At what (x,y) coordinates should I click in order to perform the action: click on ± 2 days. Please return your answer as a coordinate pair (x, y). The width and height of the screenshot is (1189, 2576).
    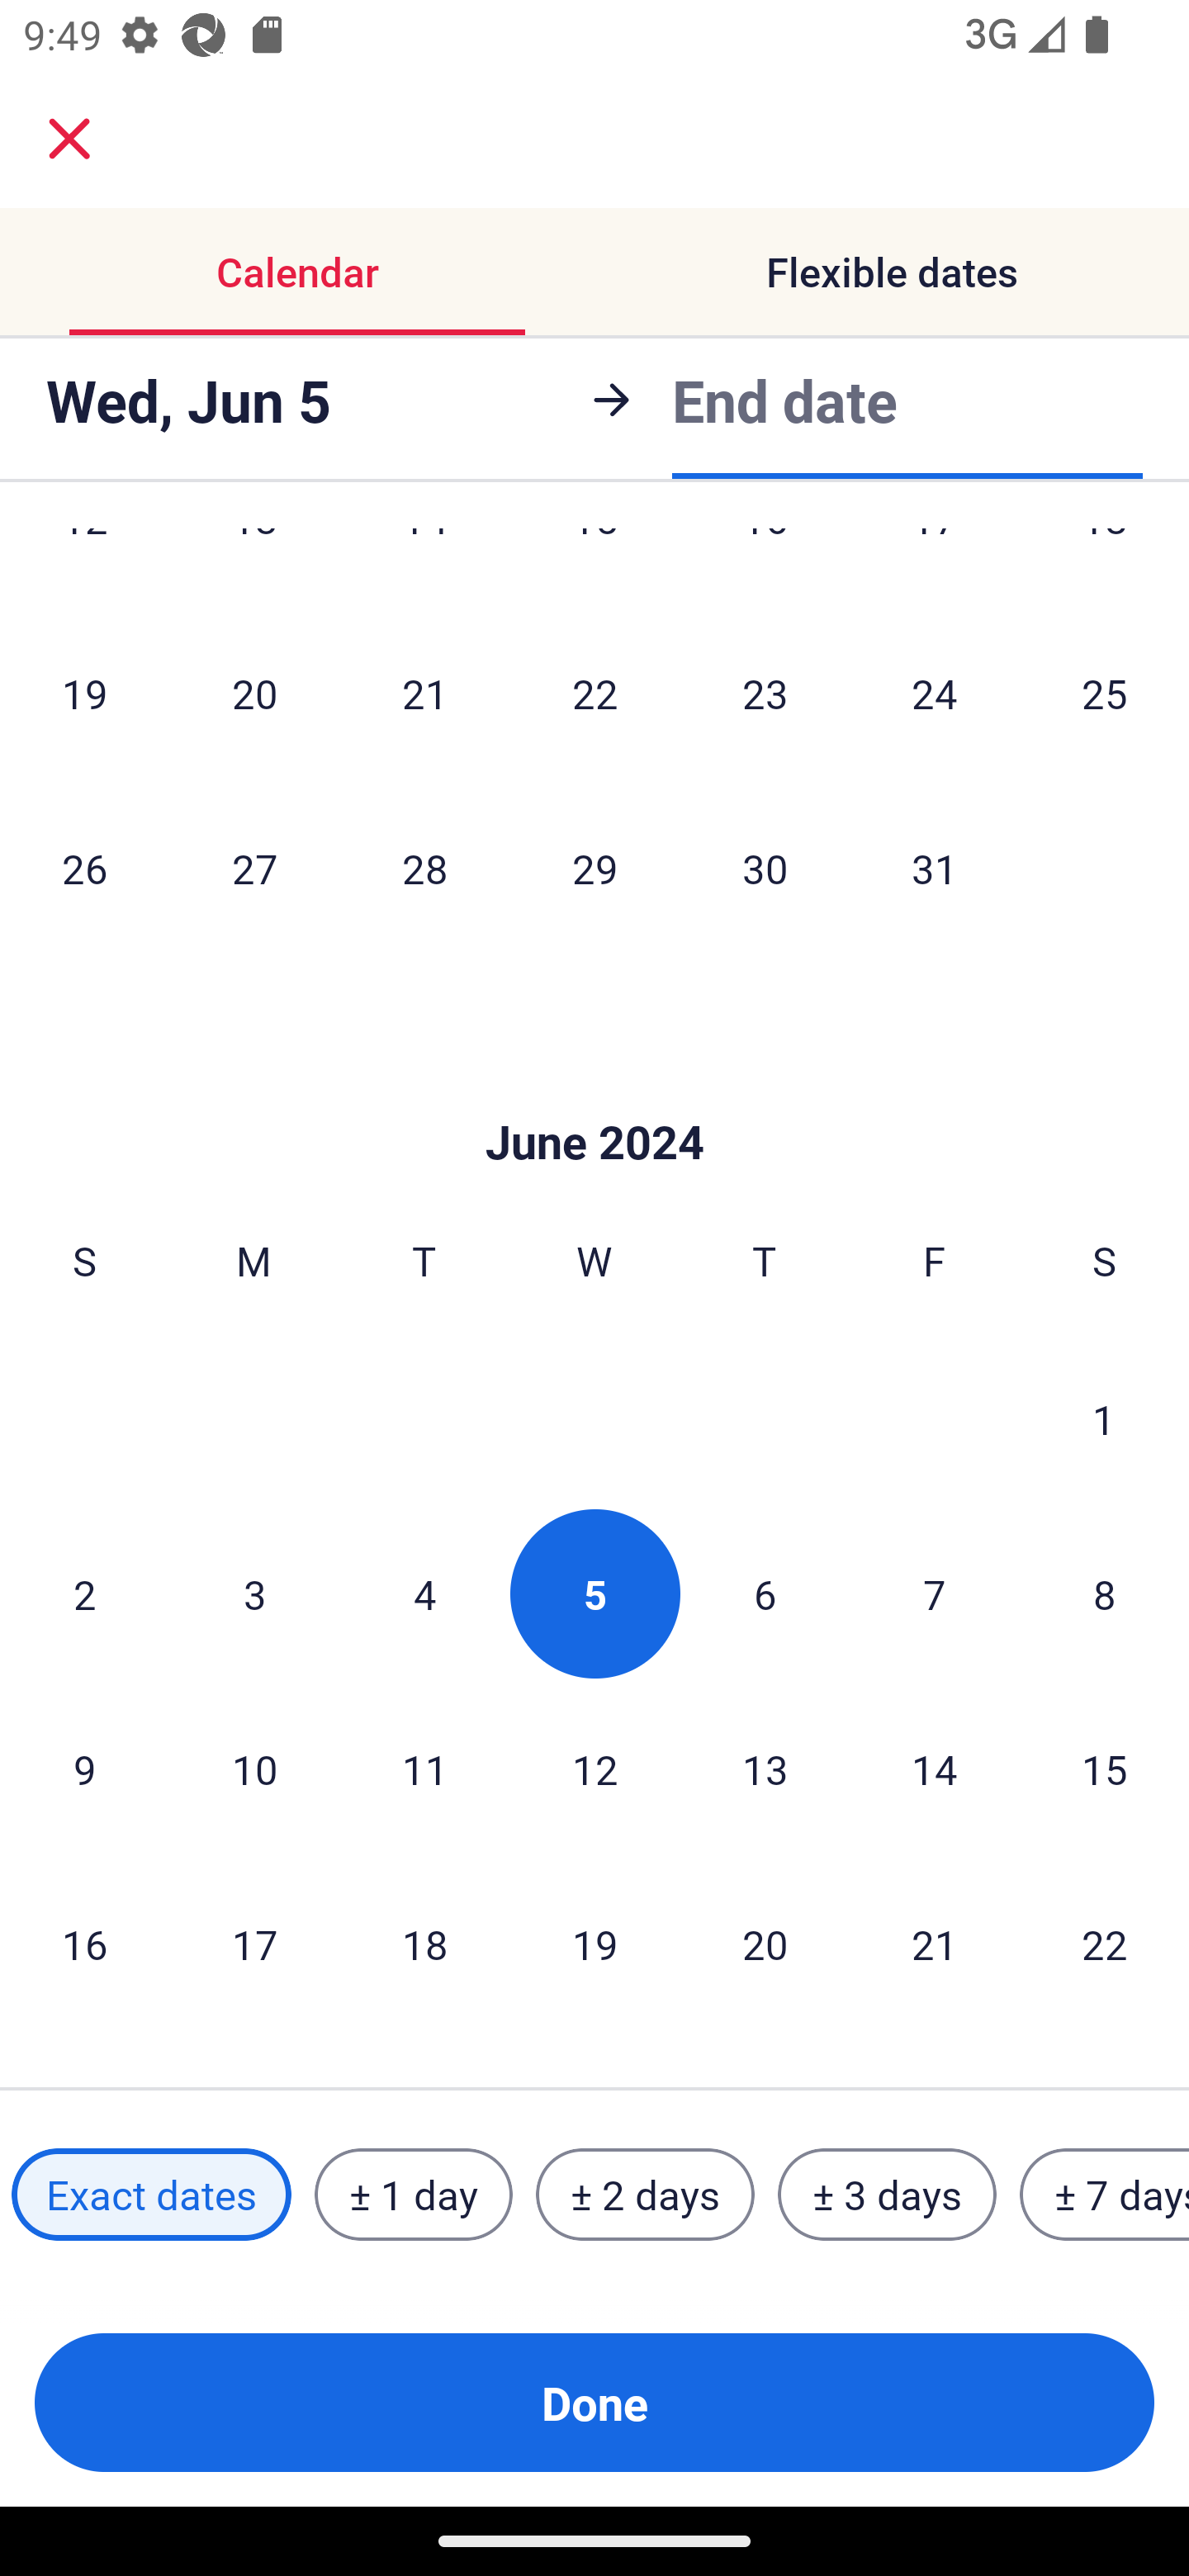
    Looking at the image, I should click on (646, 2195).